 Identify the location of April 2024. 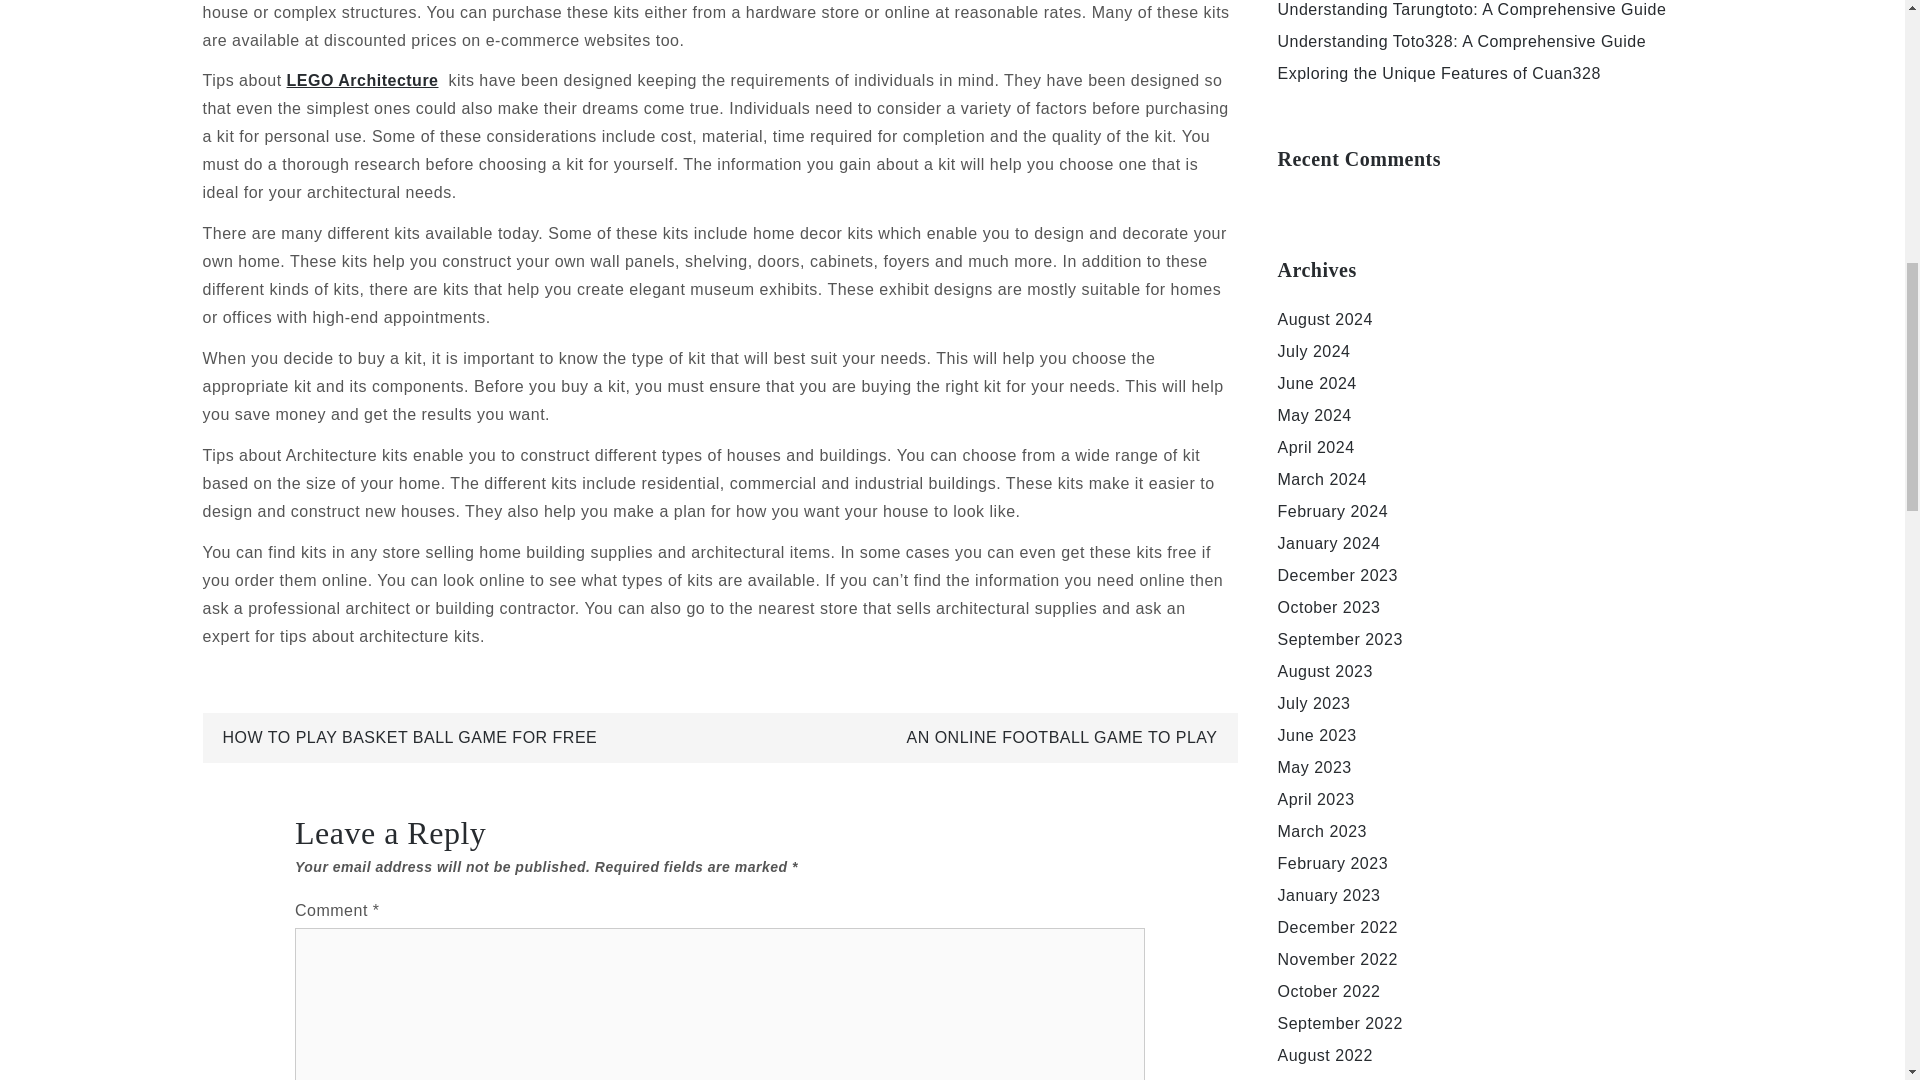
(1316, 446).